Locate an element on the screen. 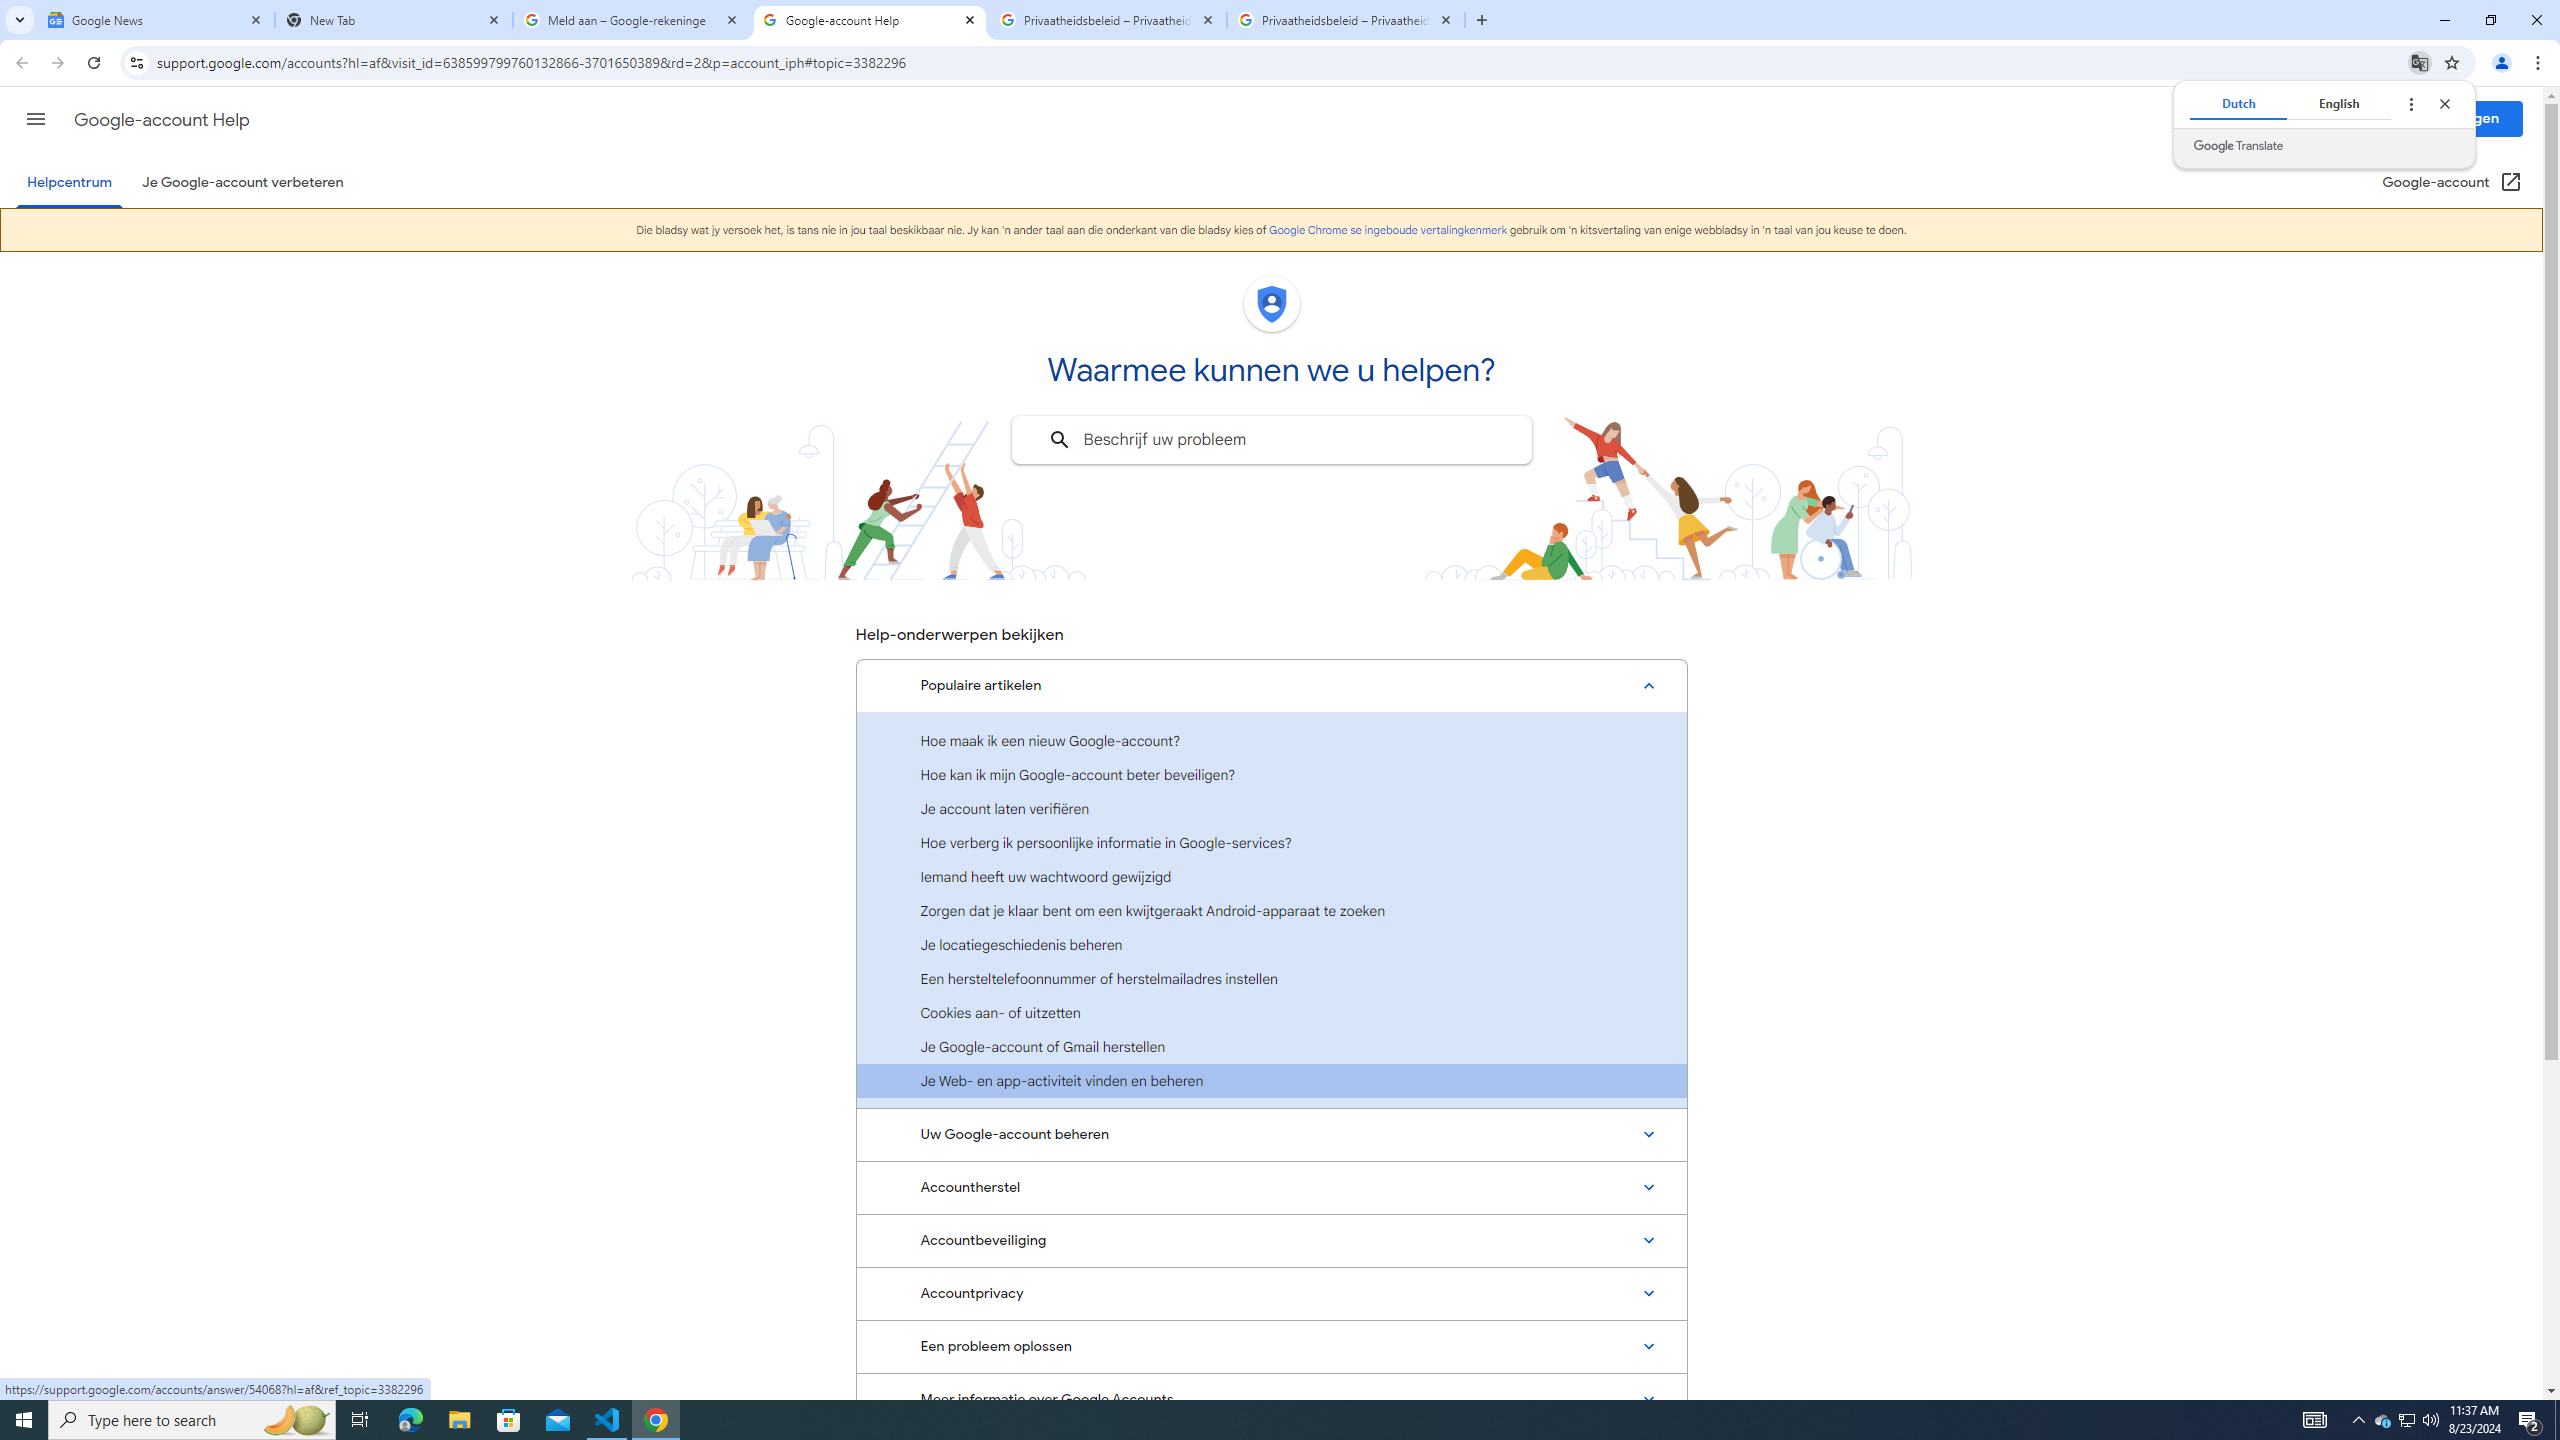 The image size is (2560, 1440). Google-account (Openen in een nieuw venster) is located at coordinates (2452, 182).